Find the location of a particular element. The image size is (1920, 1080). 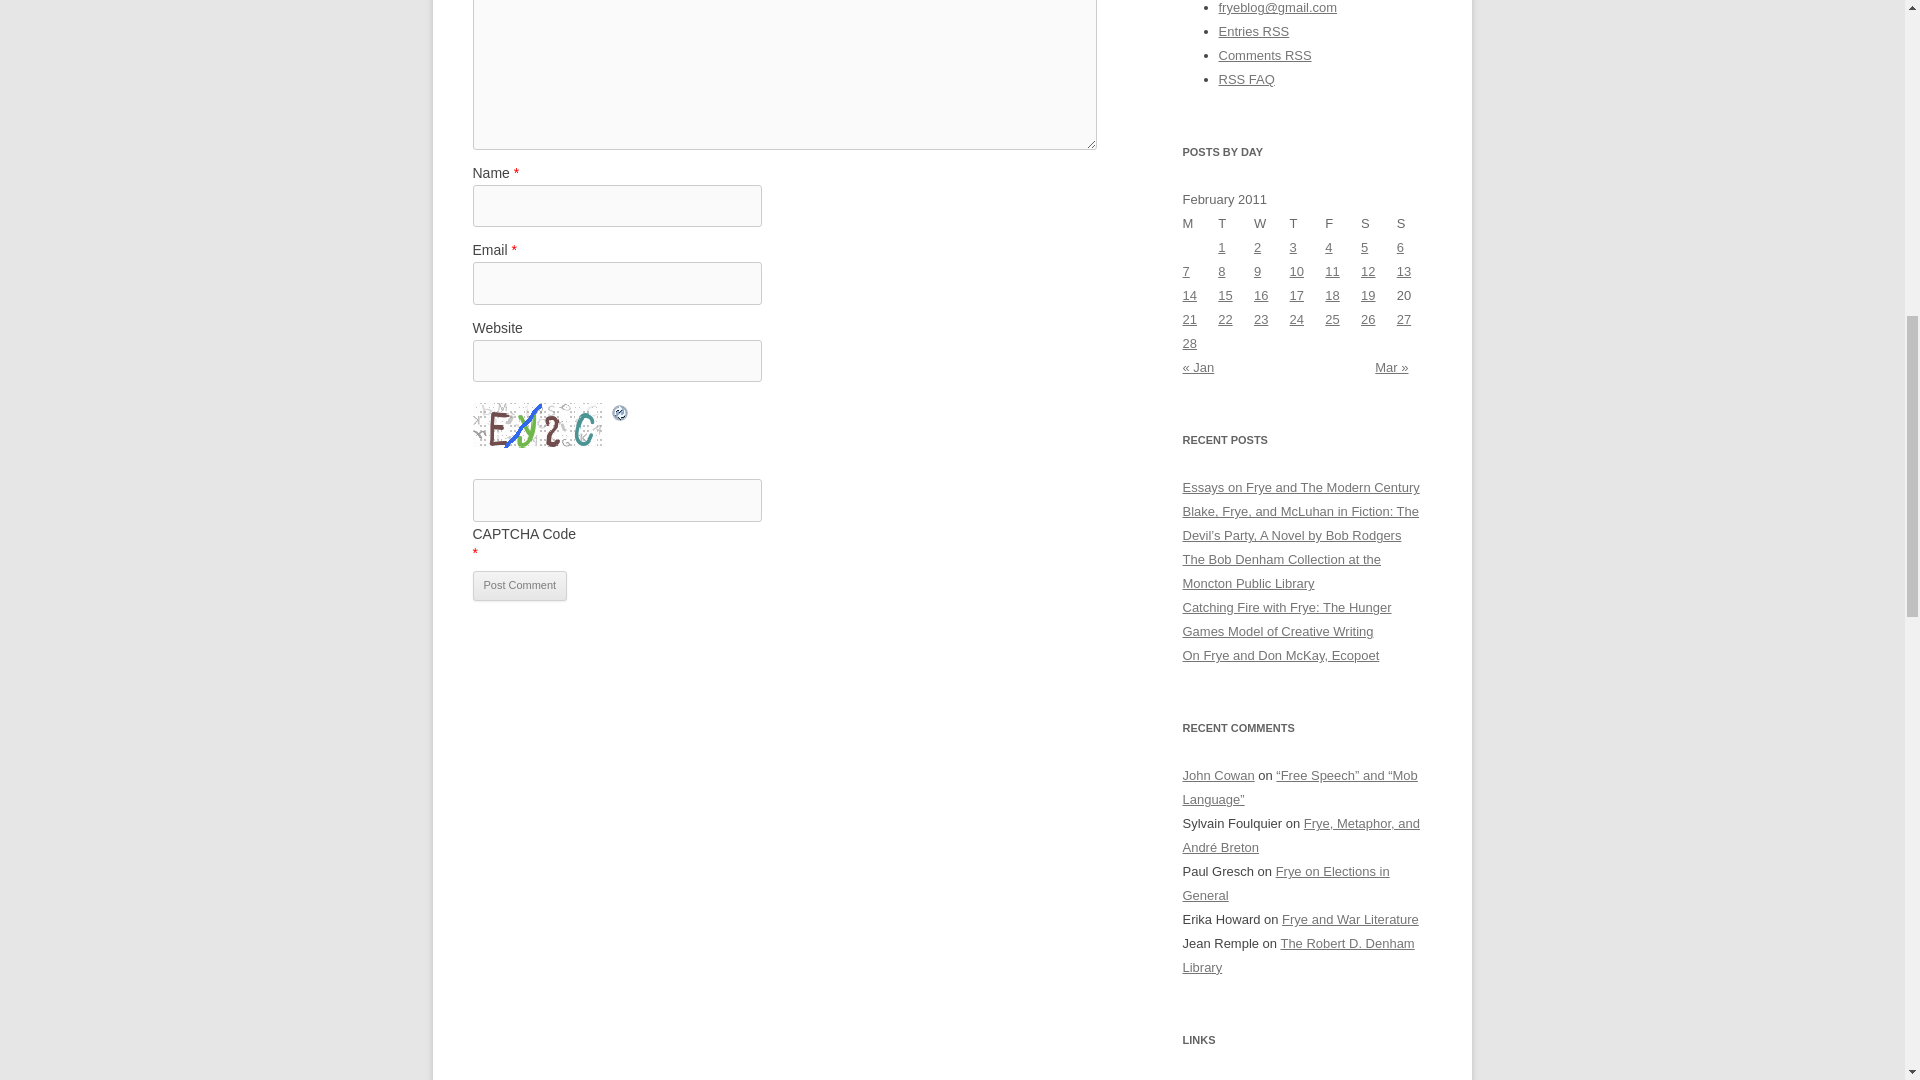

11 is located at coordinates (1331, 270).